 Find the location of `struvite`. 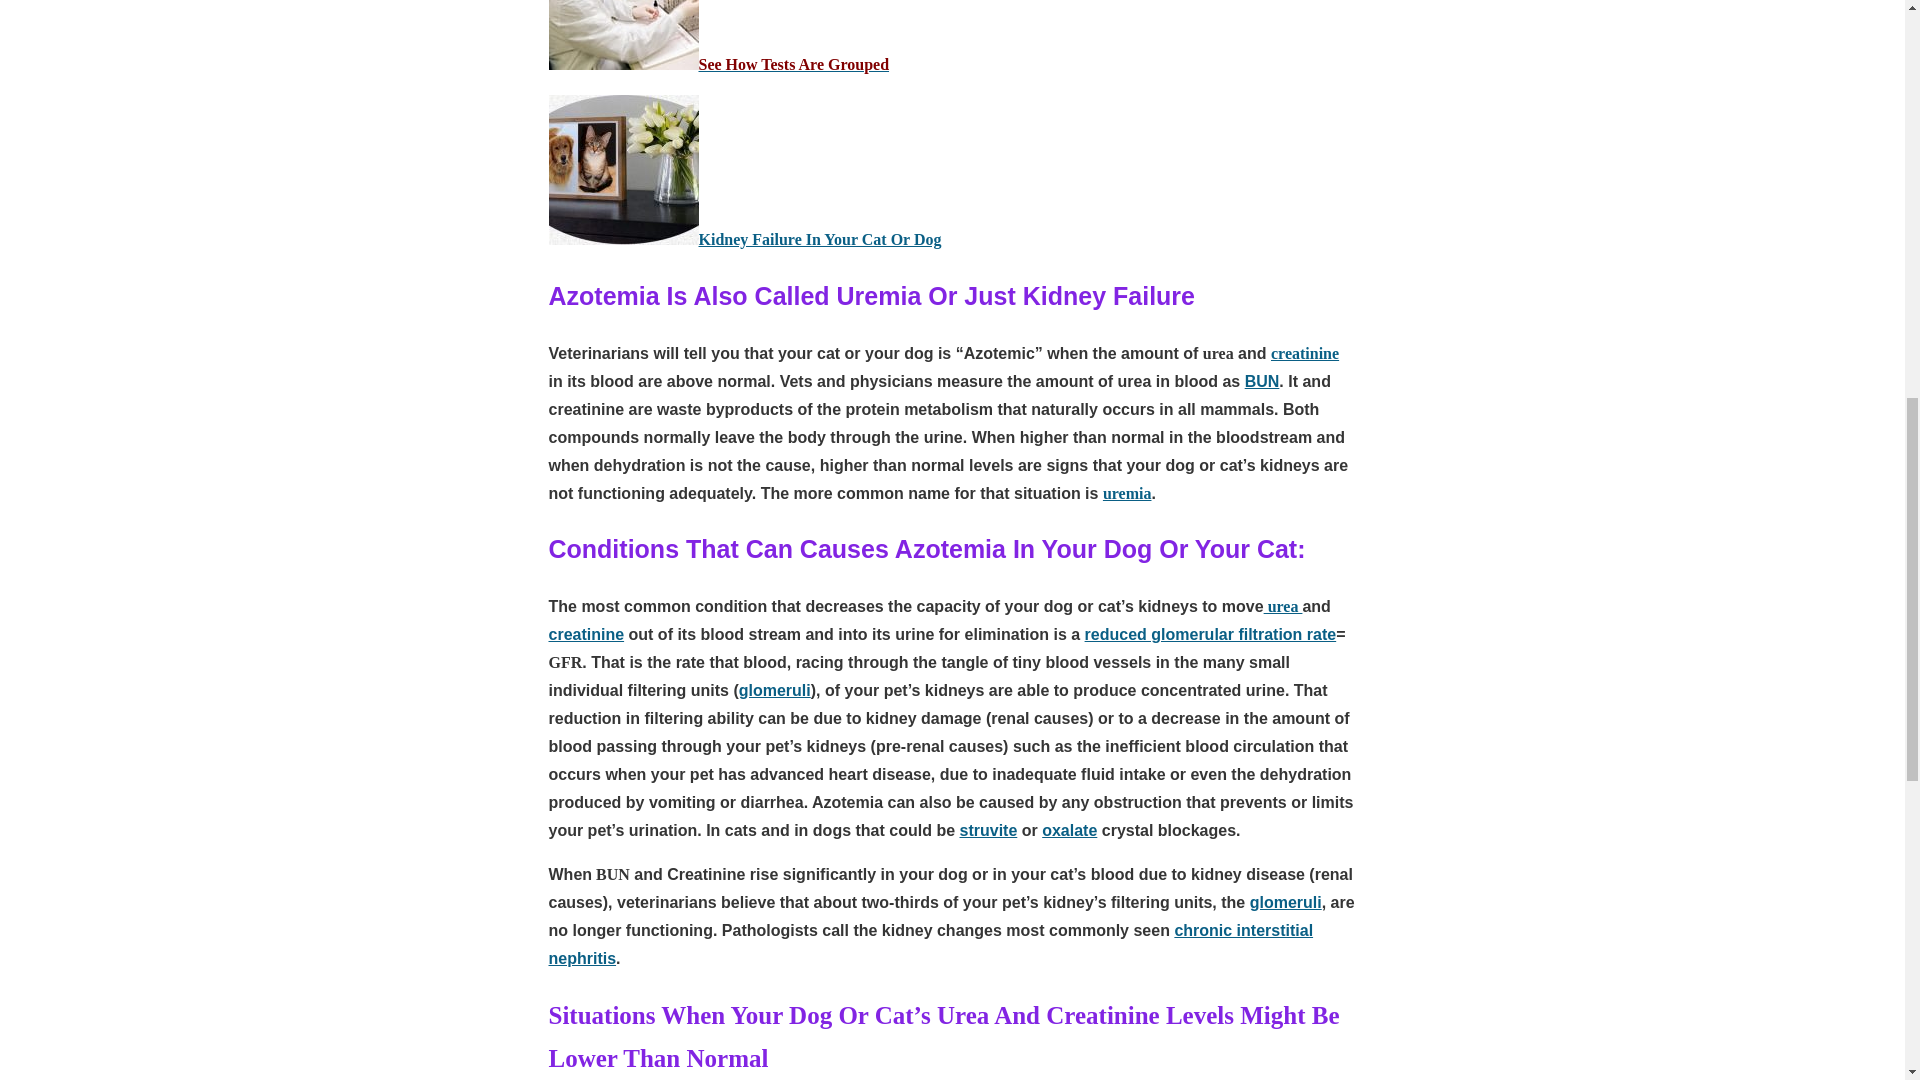

struvite is located at coordinates (988, 830).